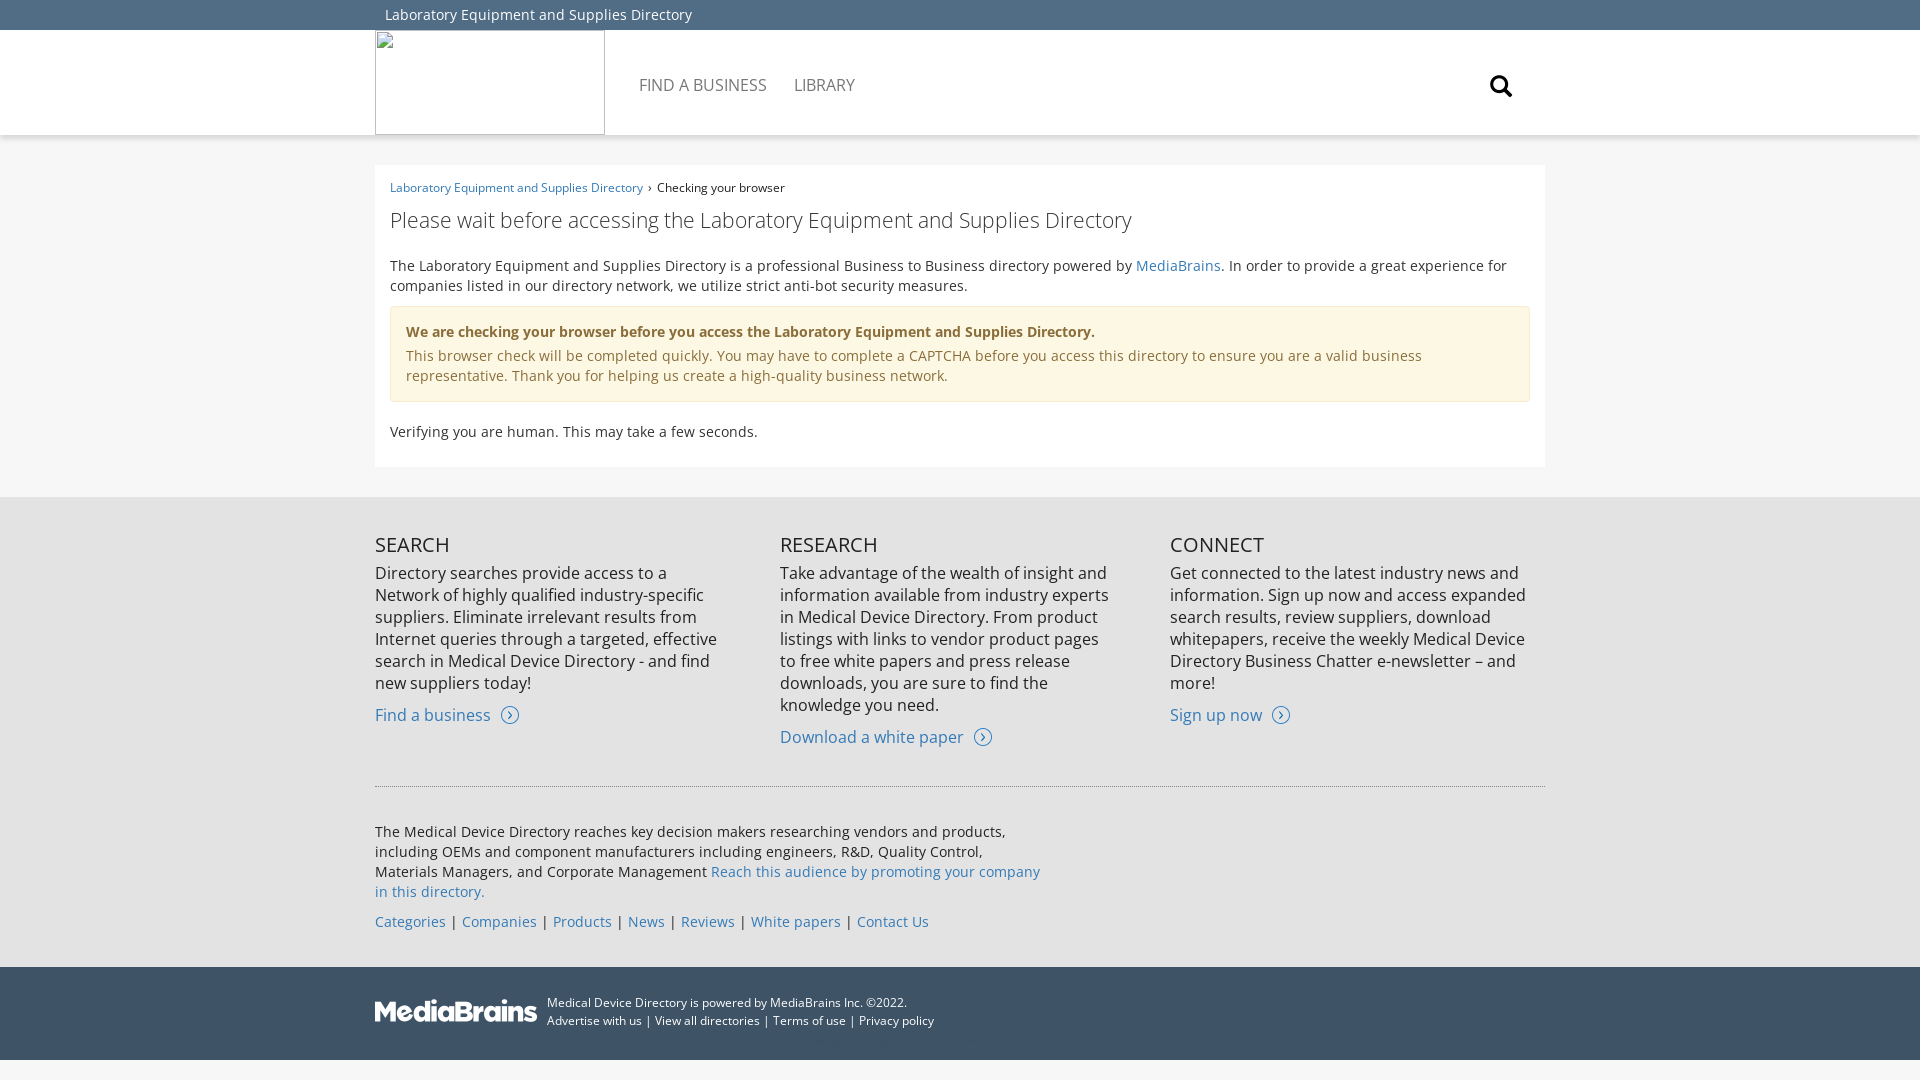  What do you see at coordinates (410, 920) in the screenshot?
I see `Categories` at bounding box center [410, 920].